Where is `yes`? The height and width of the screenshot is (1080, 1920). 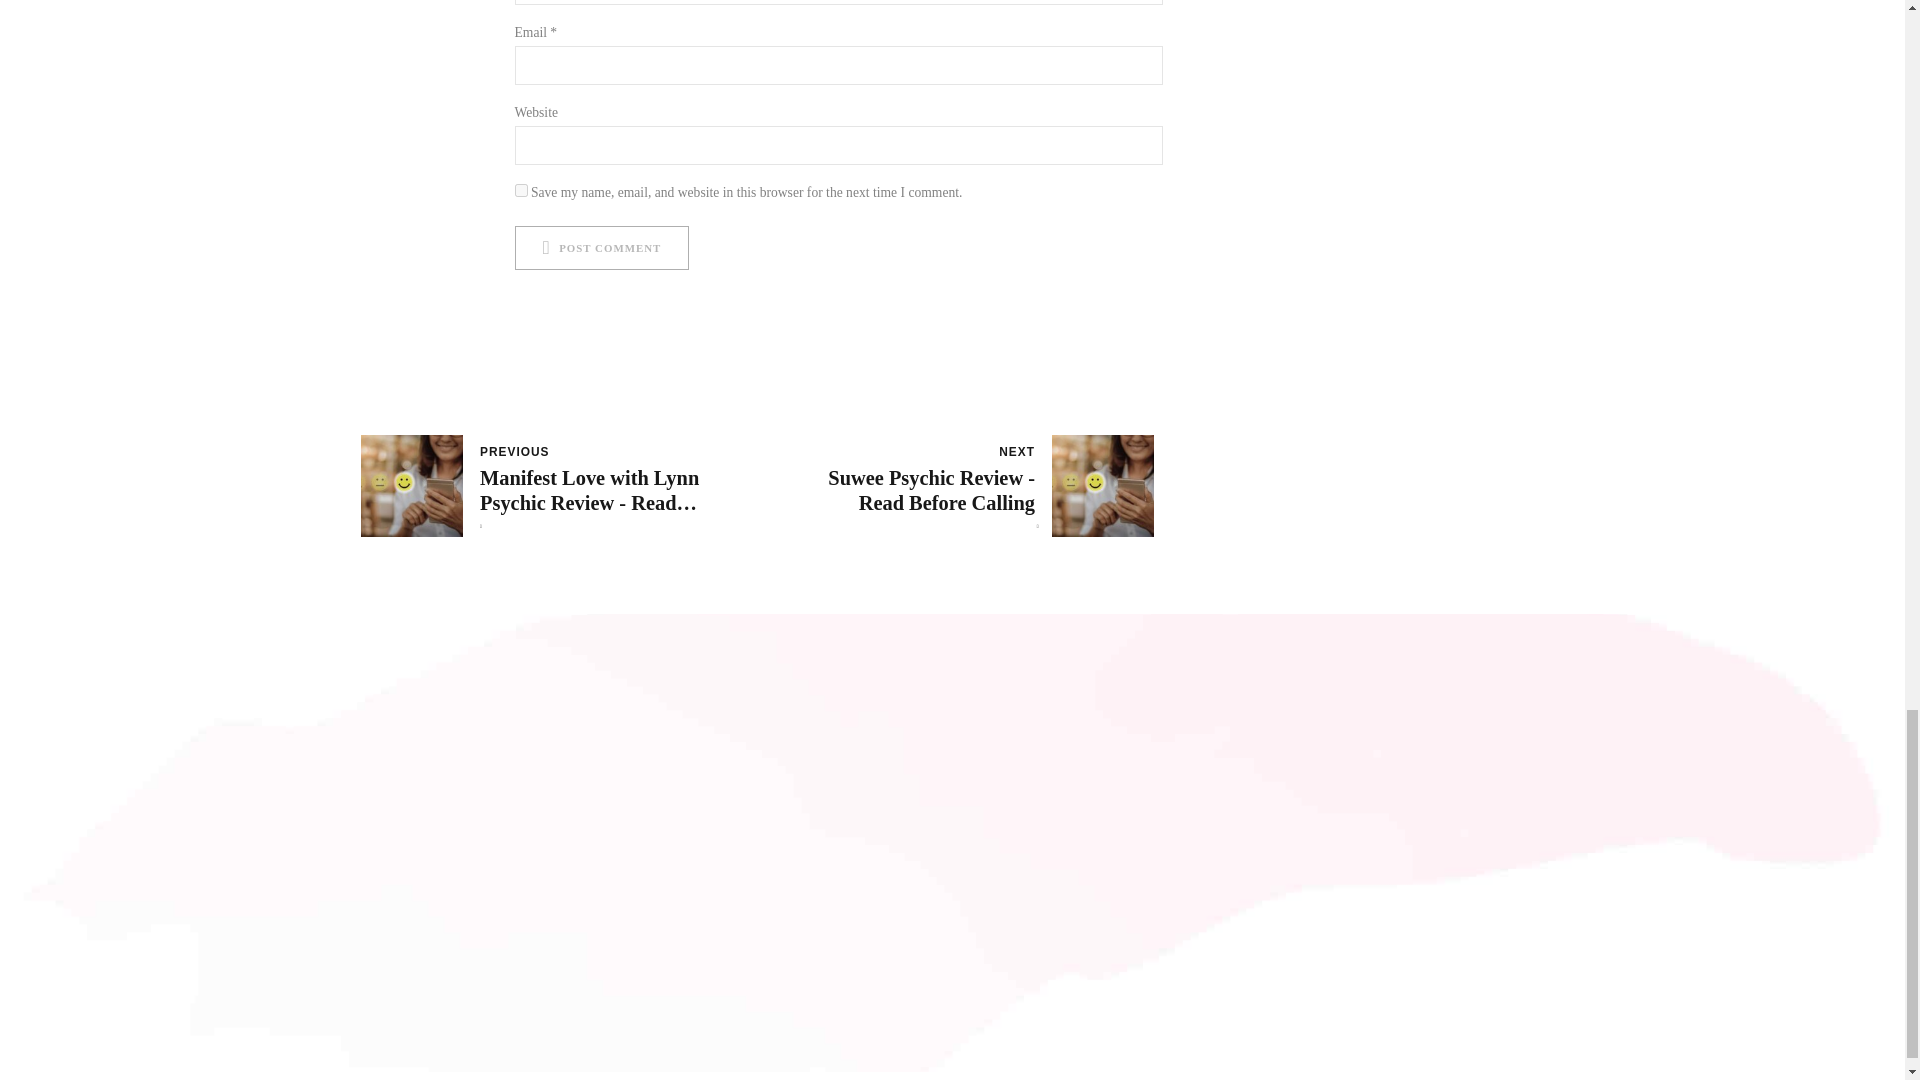 yes is located at coordinates (520, 190).